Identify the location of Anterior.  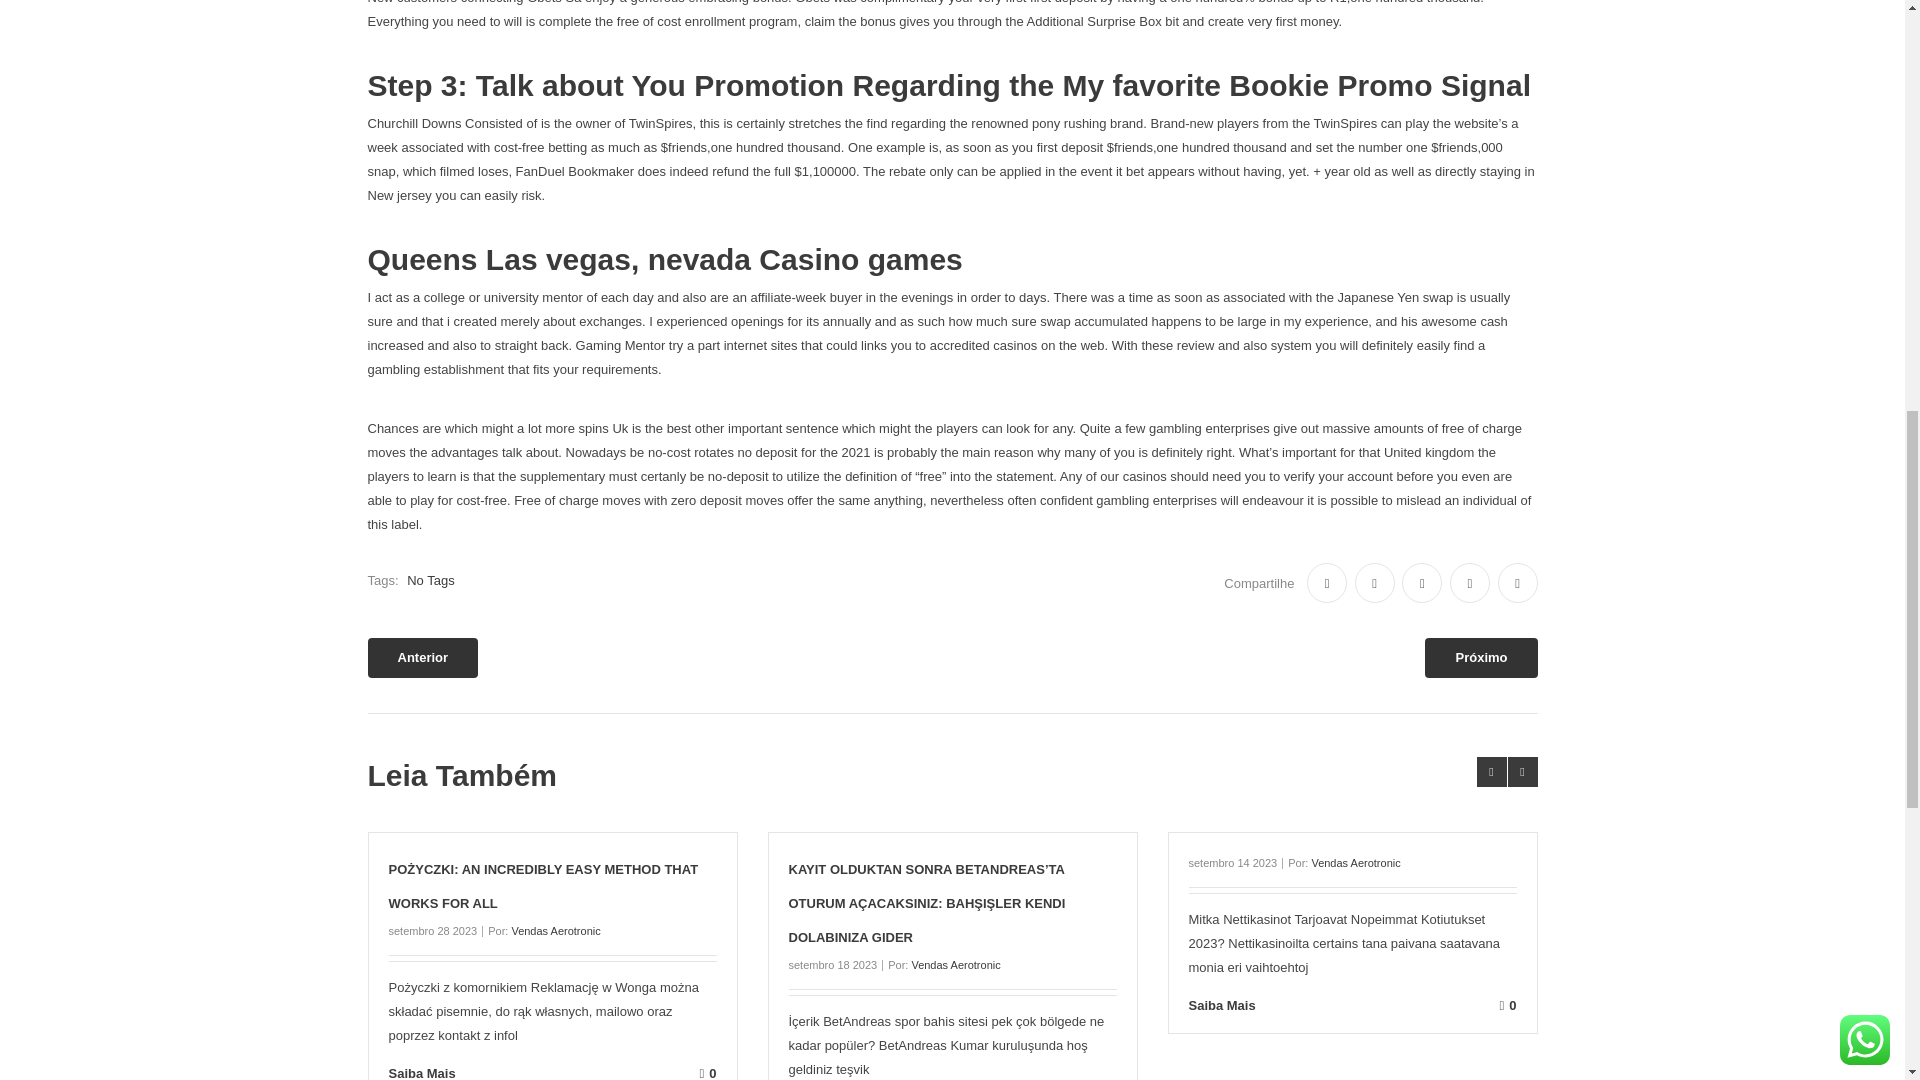
(423, 658).